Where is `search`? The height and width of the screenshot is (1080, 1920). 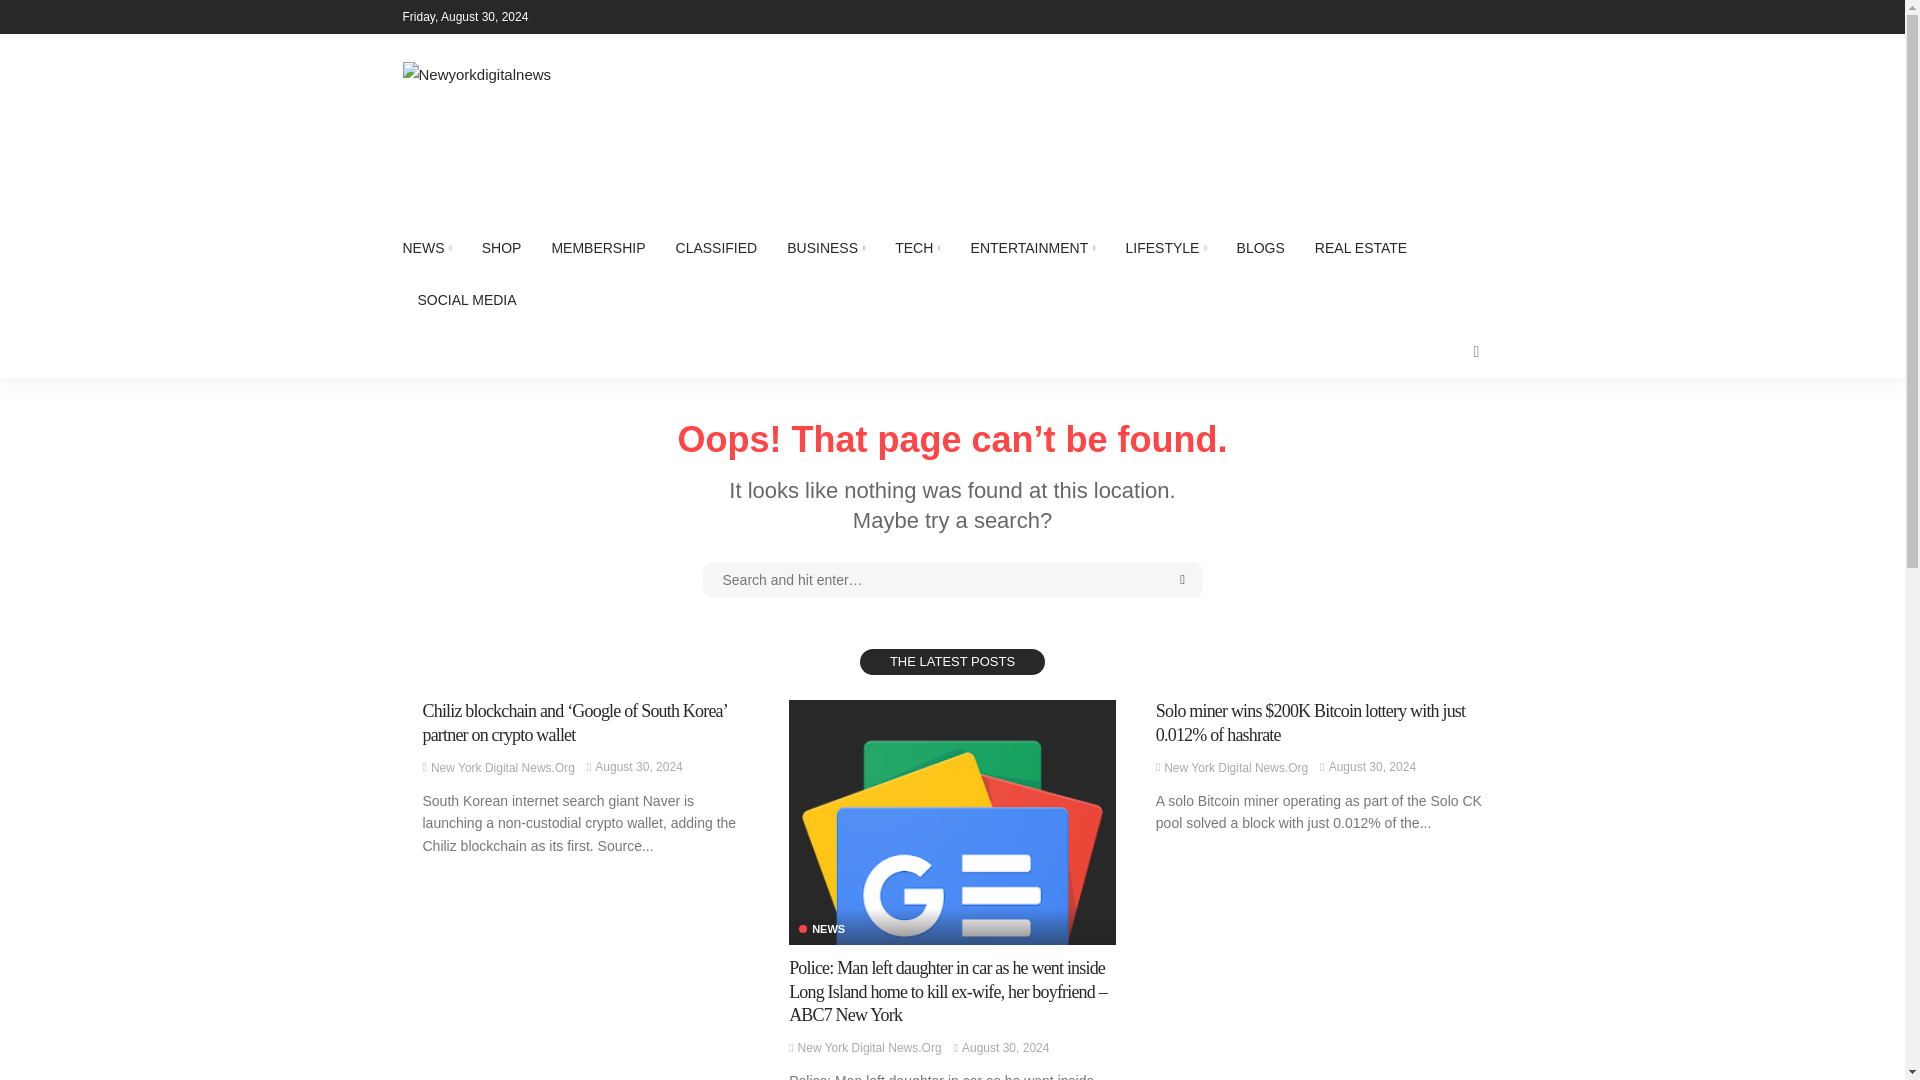
search is located at coordinates (1475, 352).